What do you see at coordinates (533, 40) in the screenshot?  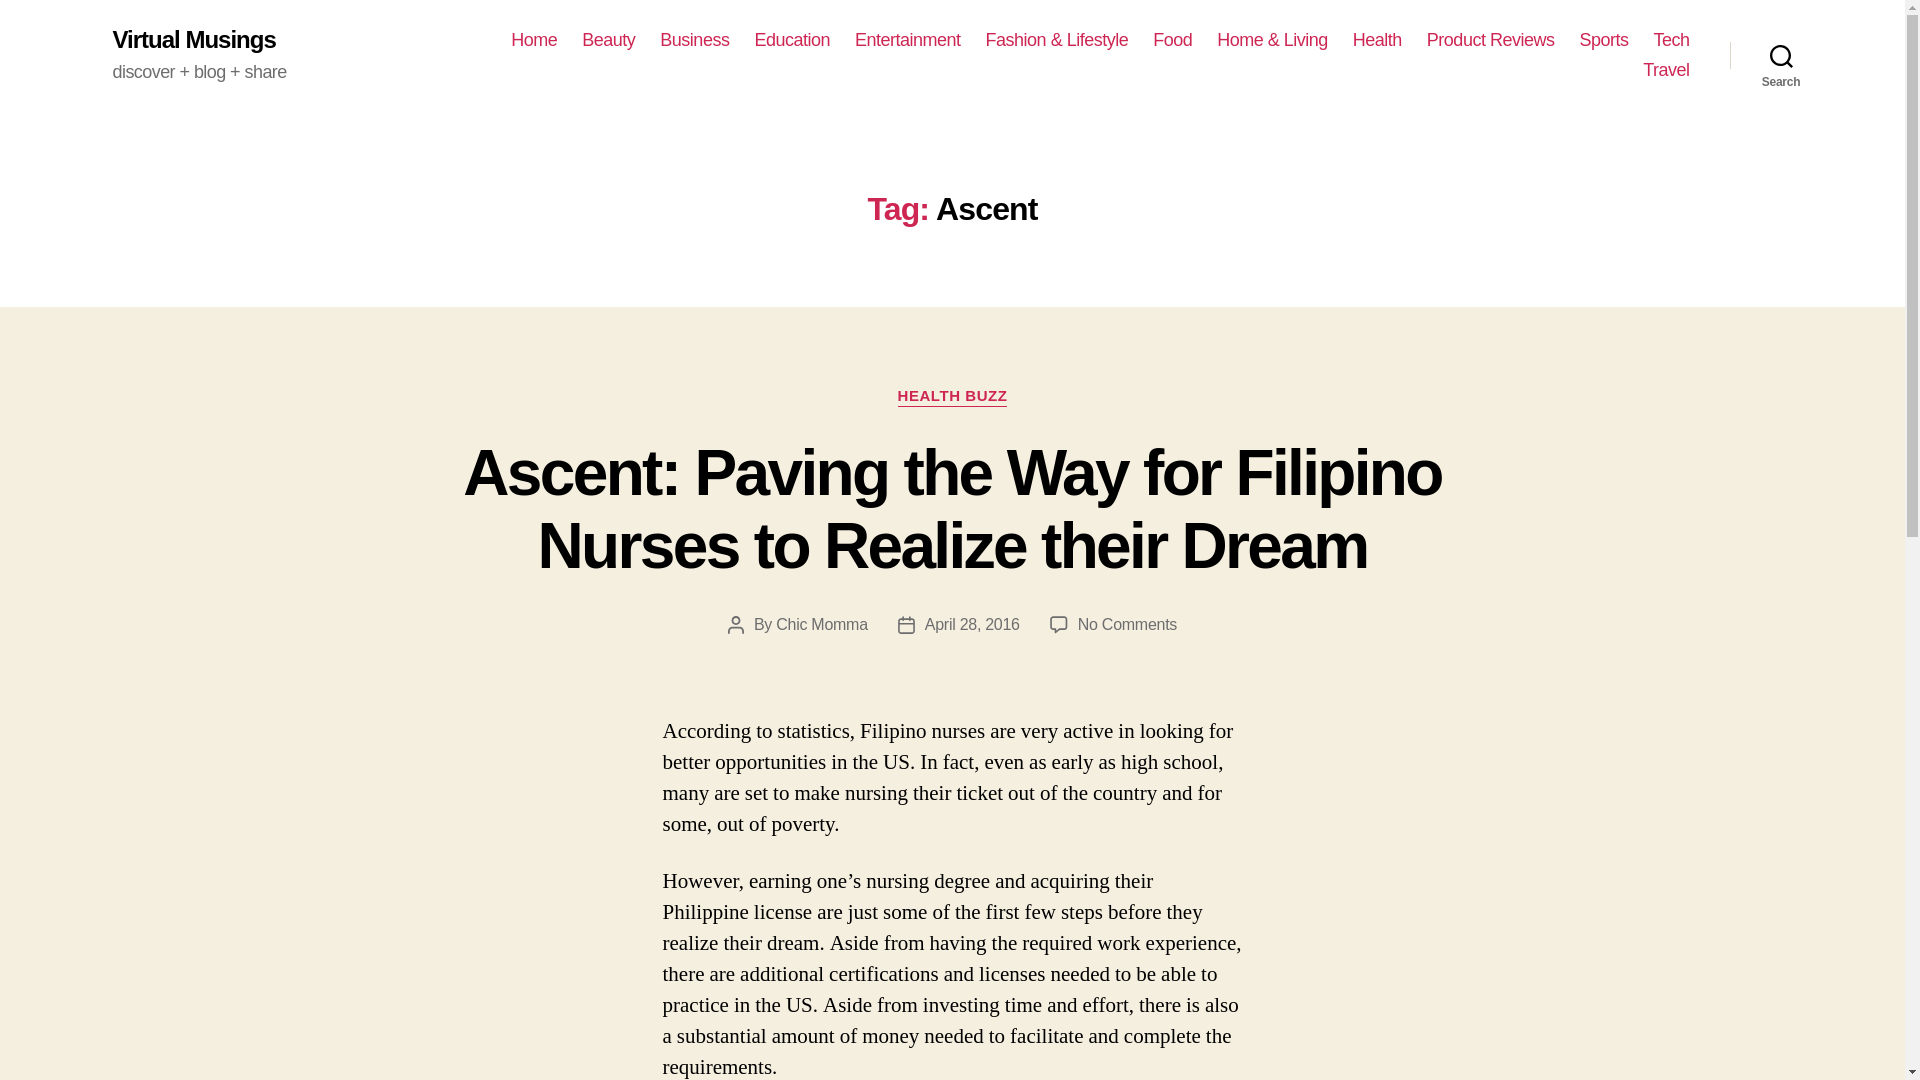 I see `Home` at bounding box center [533, 40].